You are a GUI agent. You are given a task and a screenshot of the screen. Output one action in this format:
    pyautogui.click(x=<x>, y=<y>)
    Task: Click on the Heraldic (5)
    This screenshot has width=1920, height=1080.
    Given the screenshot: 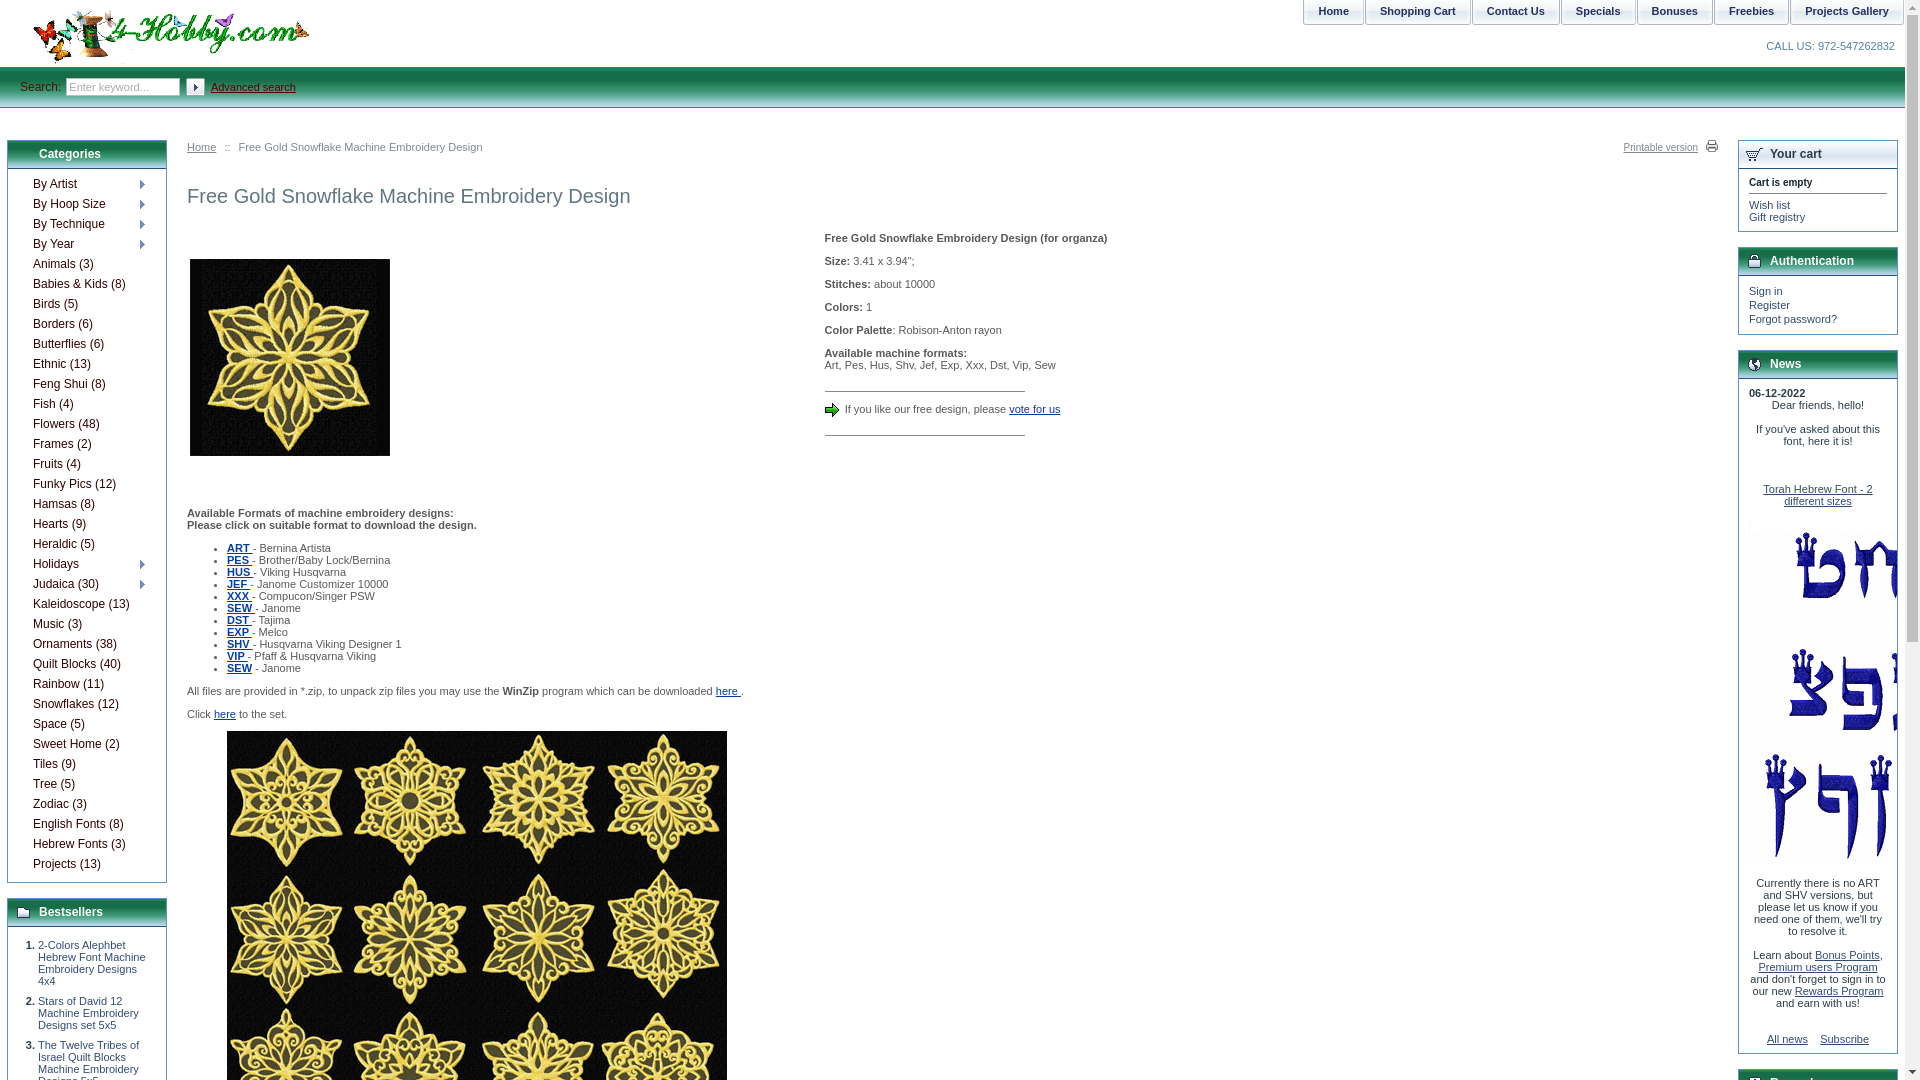 What is the action you would take?
    pyautogui.click(x=86, y=544)
    